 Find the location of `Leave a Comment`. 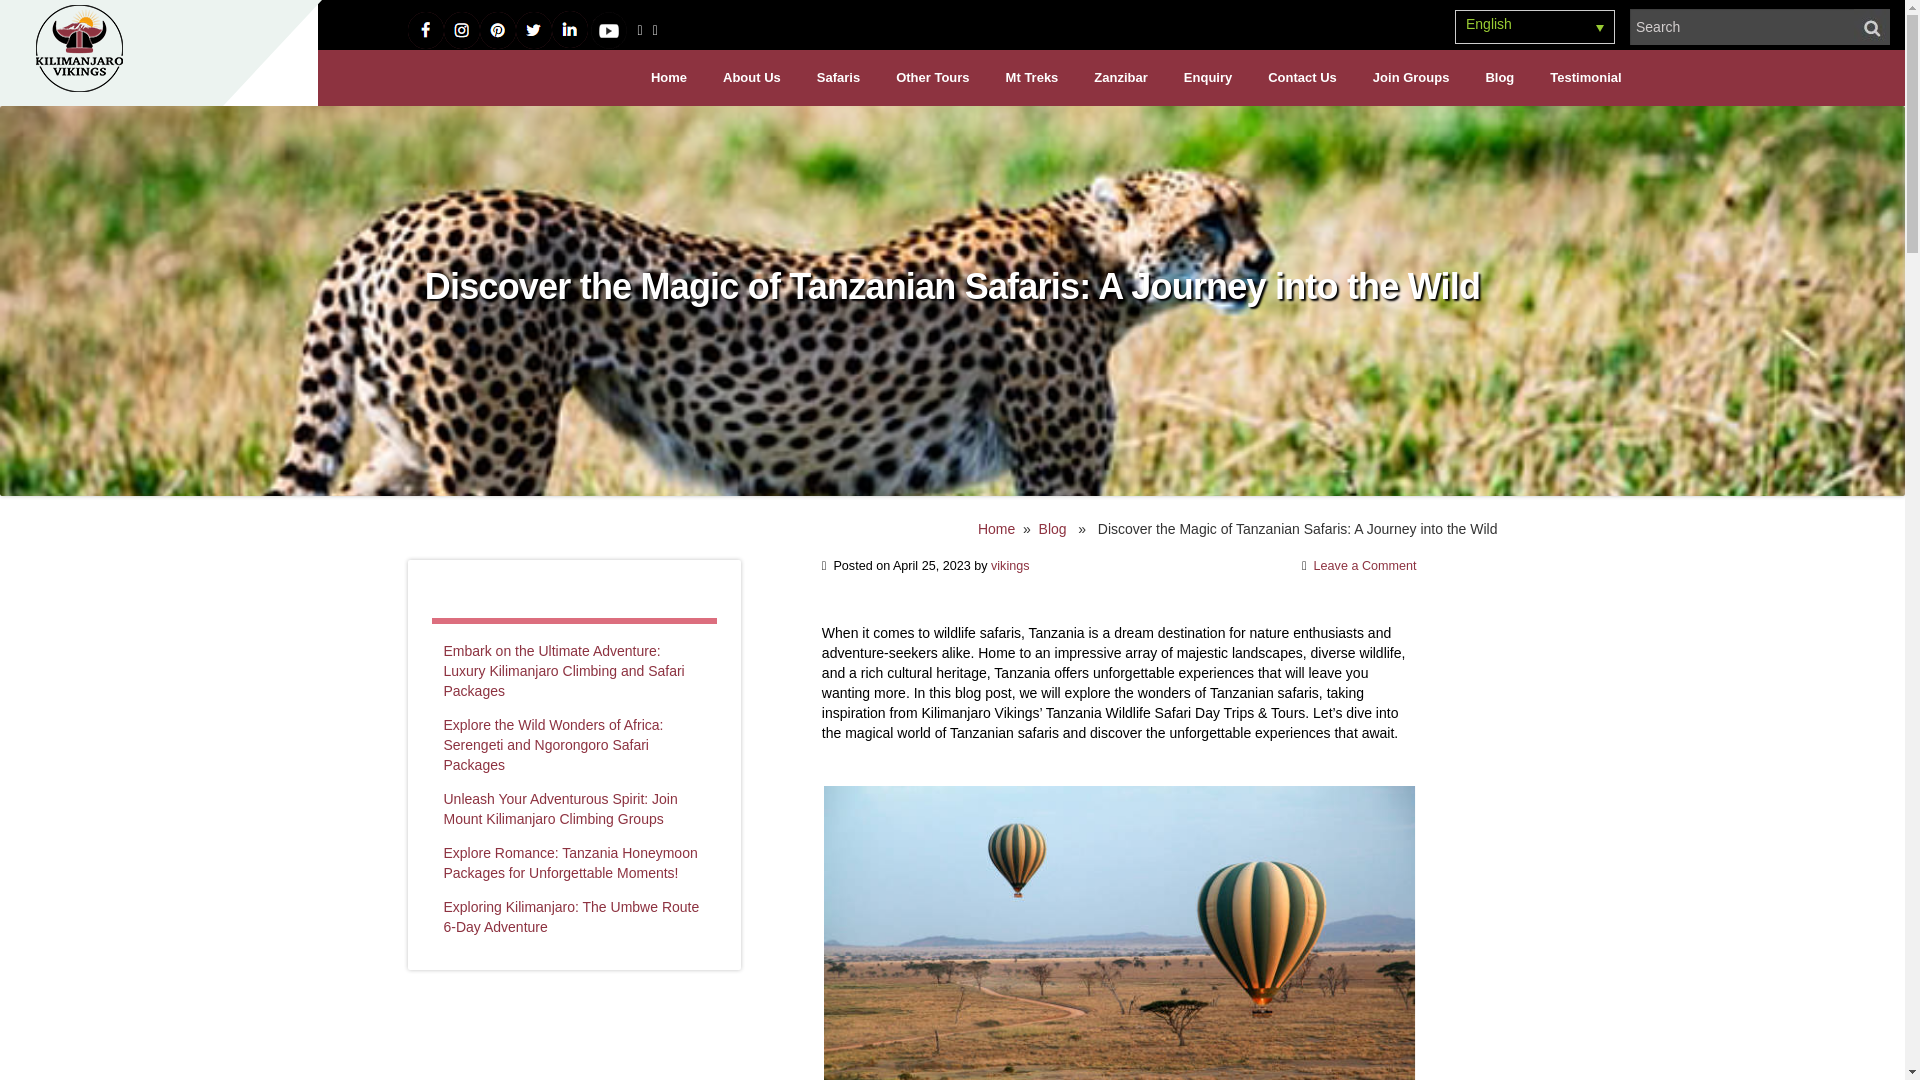

Leave a Comment is located at coordinates (1364, 566).